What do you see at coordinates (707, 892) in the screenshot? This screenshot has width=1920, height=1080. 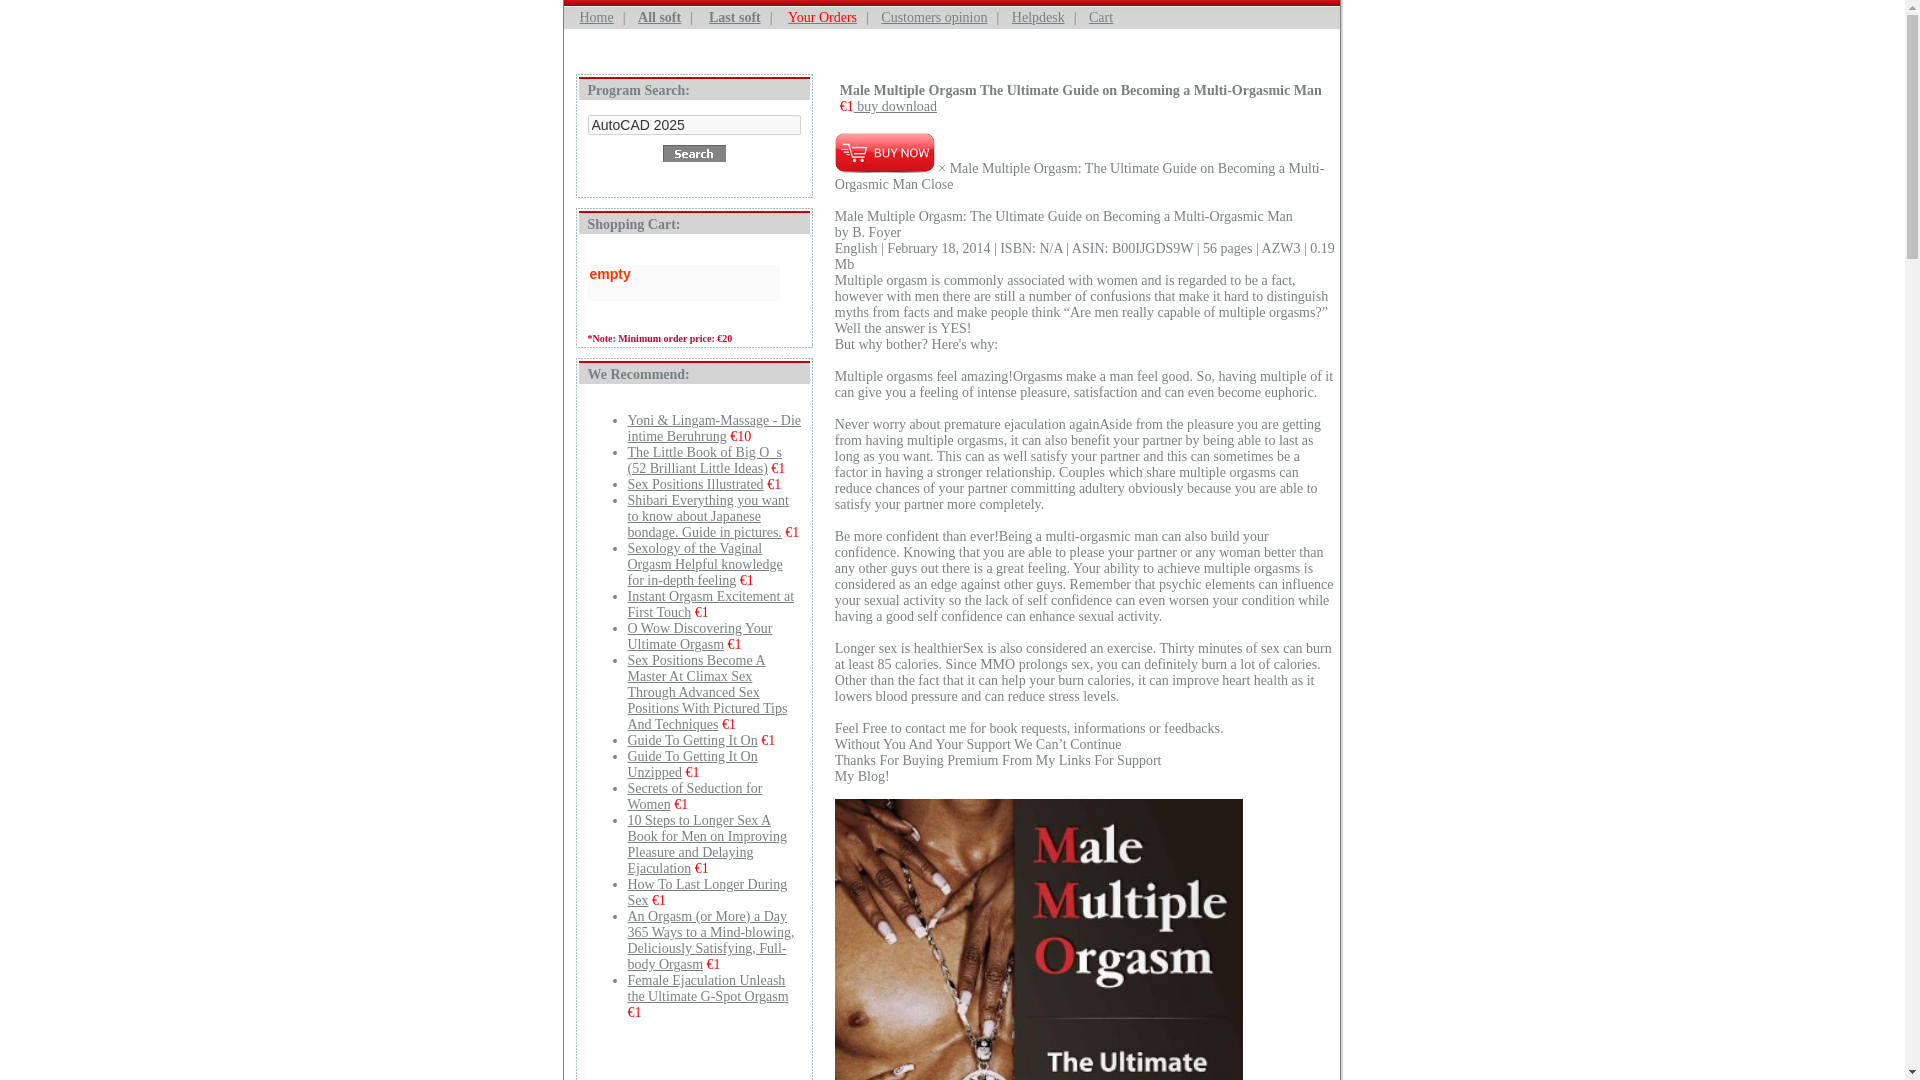 I see `How To Last Longer During Sex` at bounding box center [707, 892].